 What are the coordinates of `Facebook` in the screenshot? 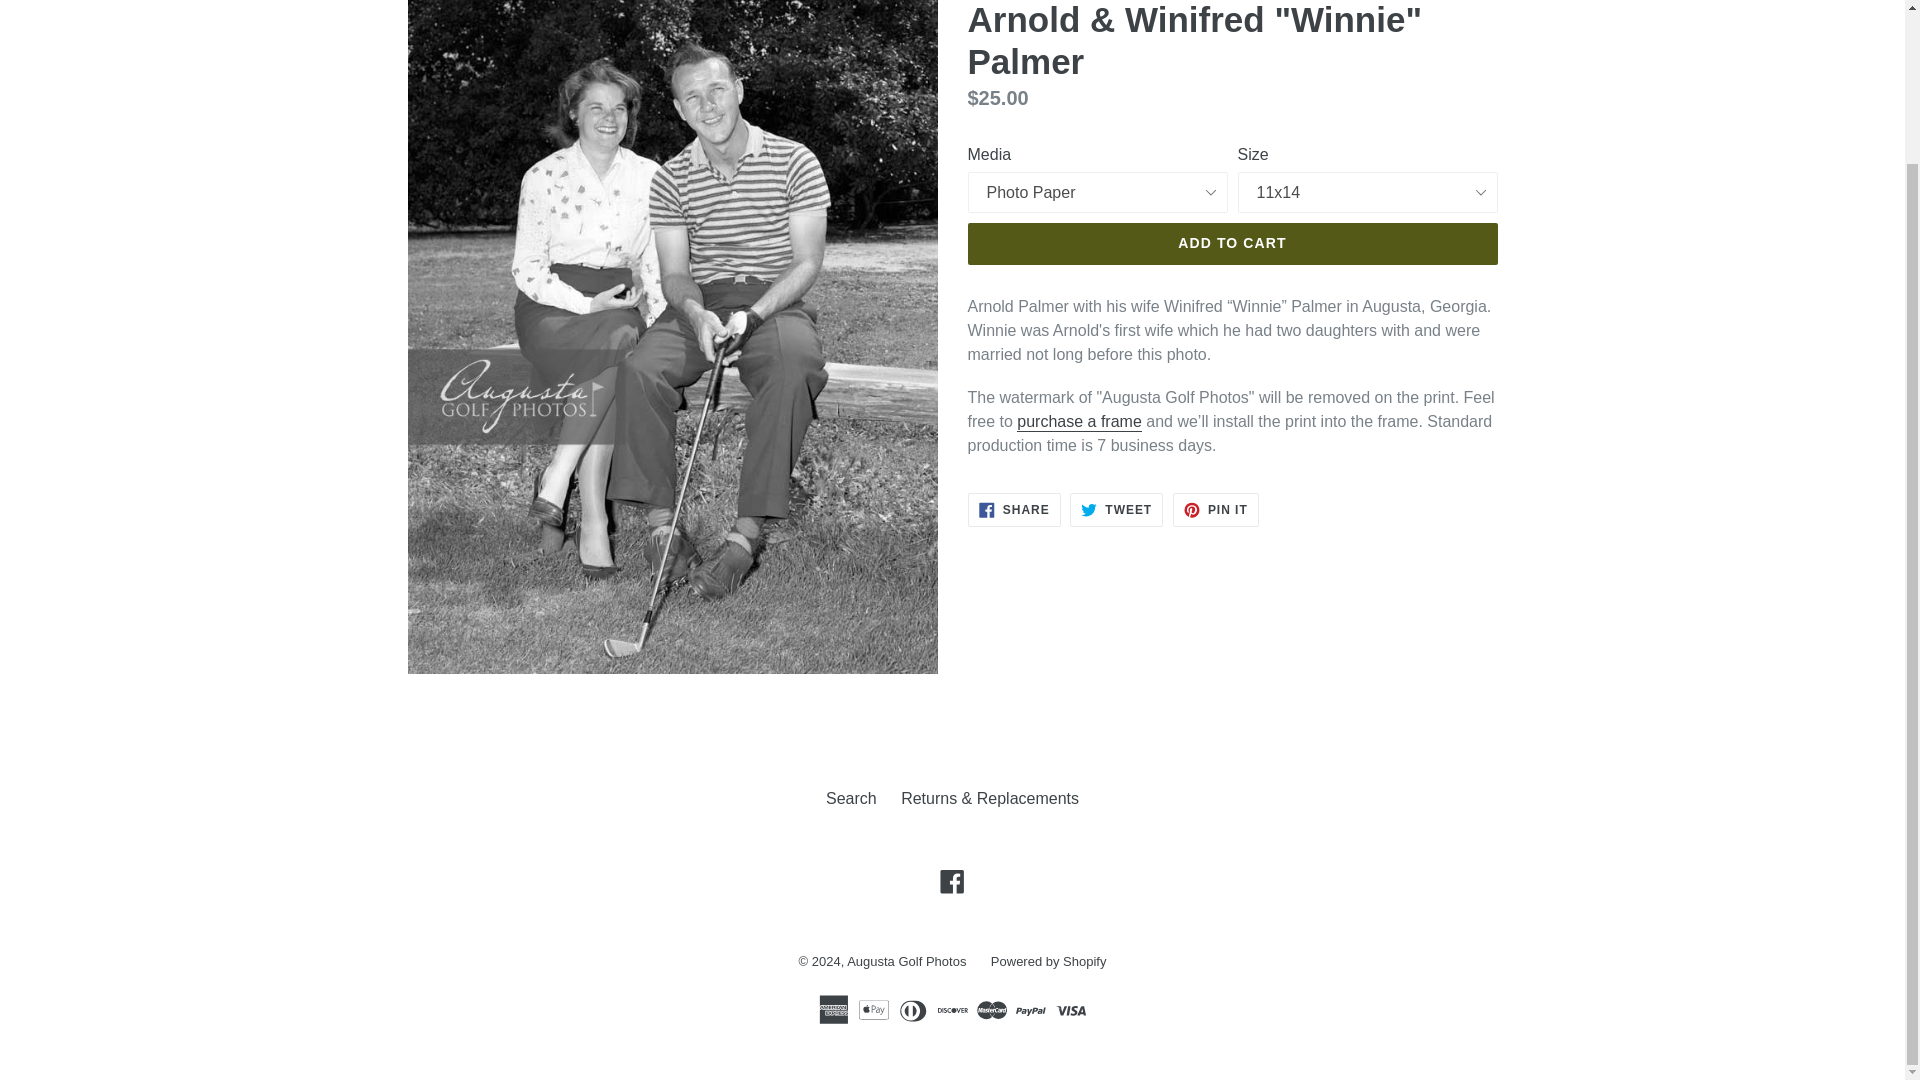 It's located at (1116, 510).